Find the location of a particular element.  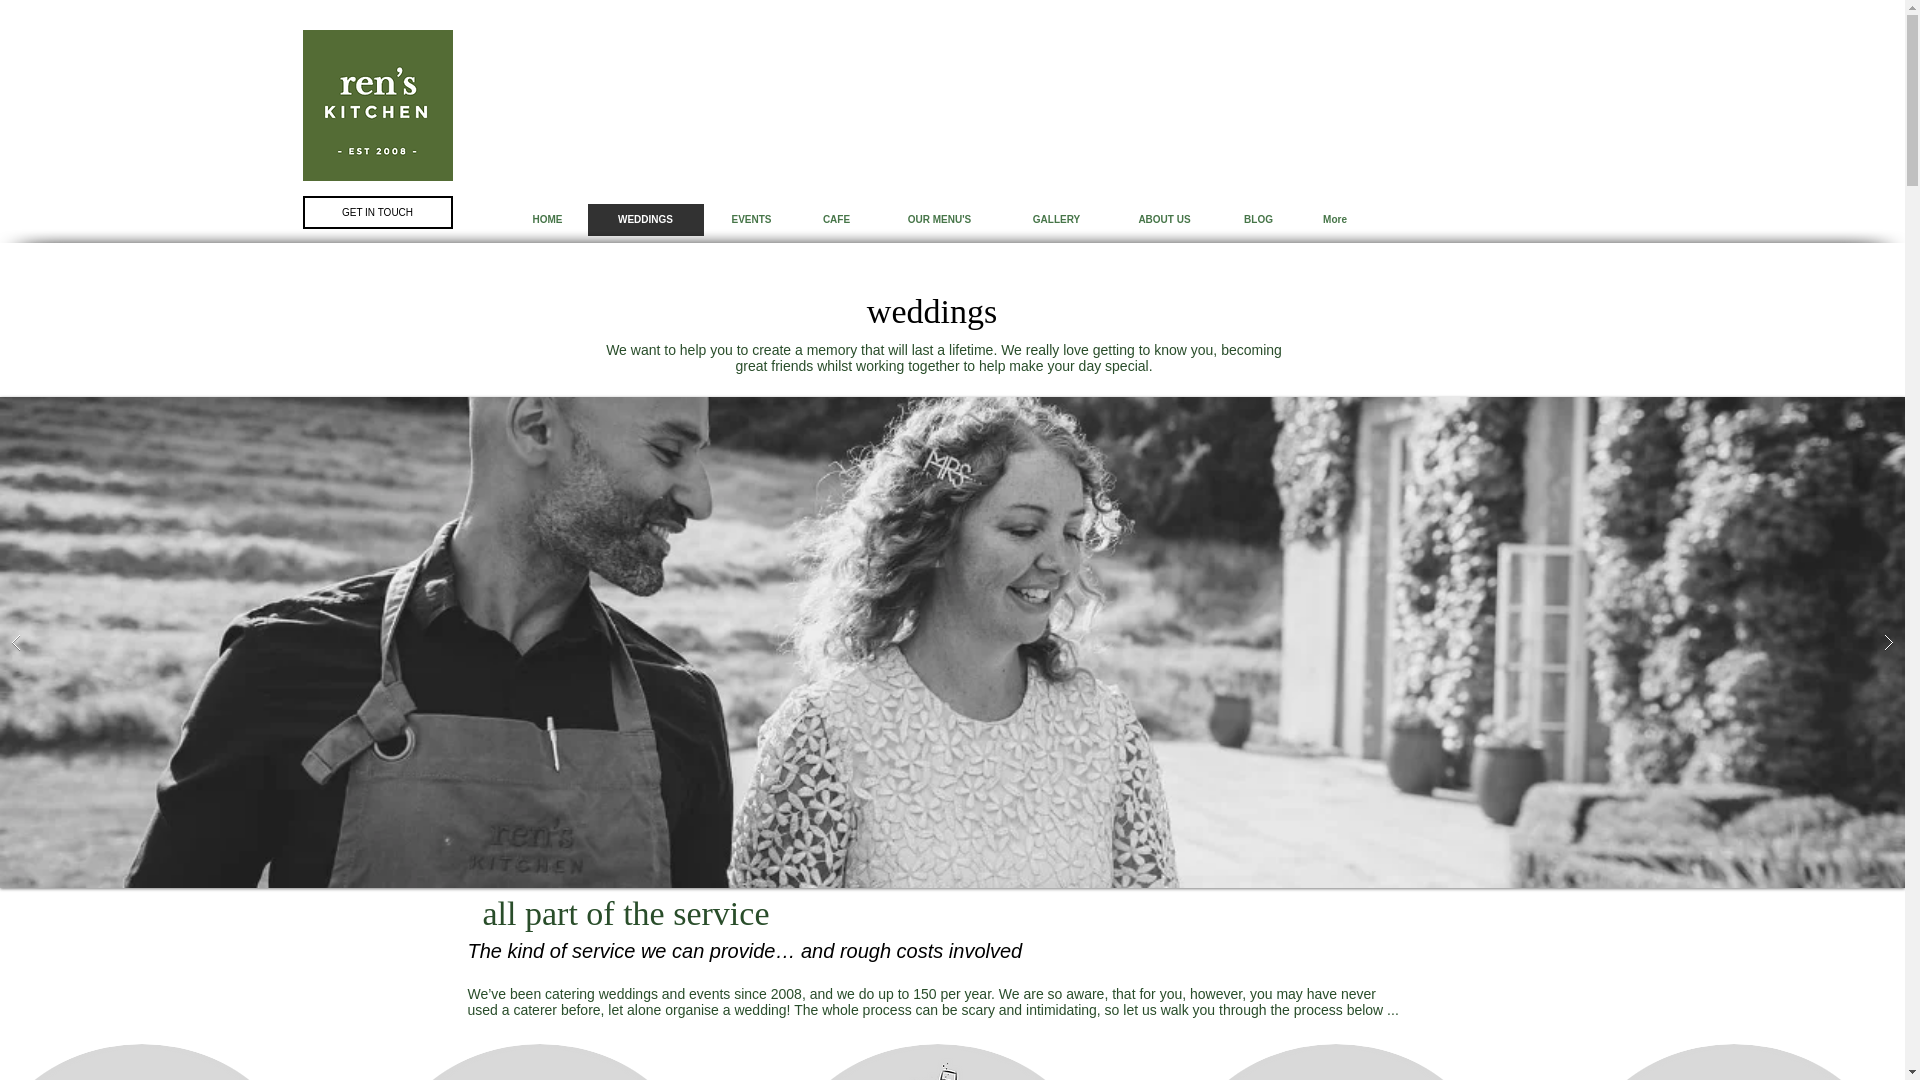

WEDDINGS is located at coordinates (644, 220).